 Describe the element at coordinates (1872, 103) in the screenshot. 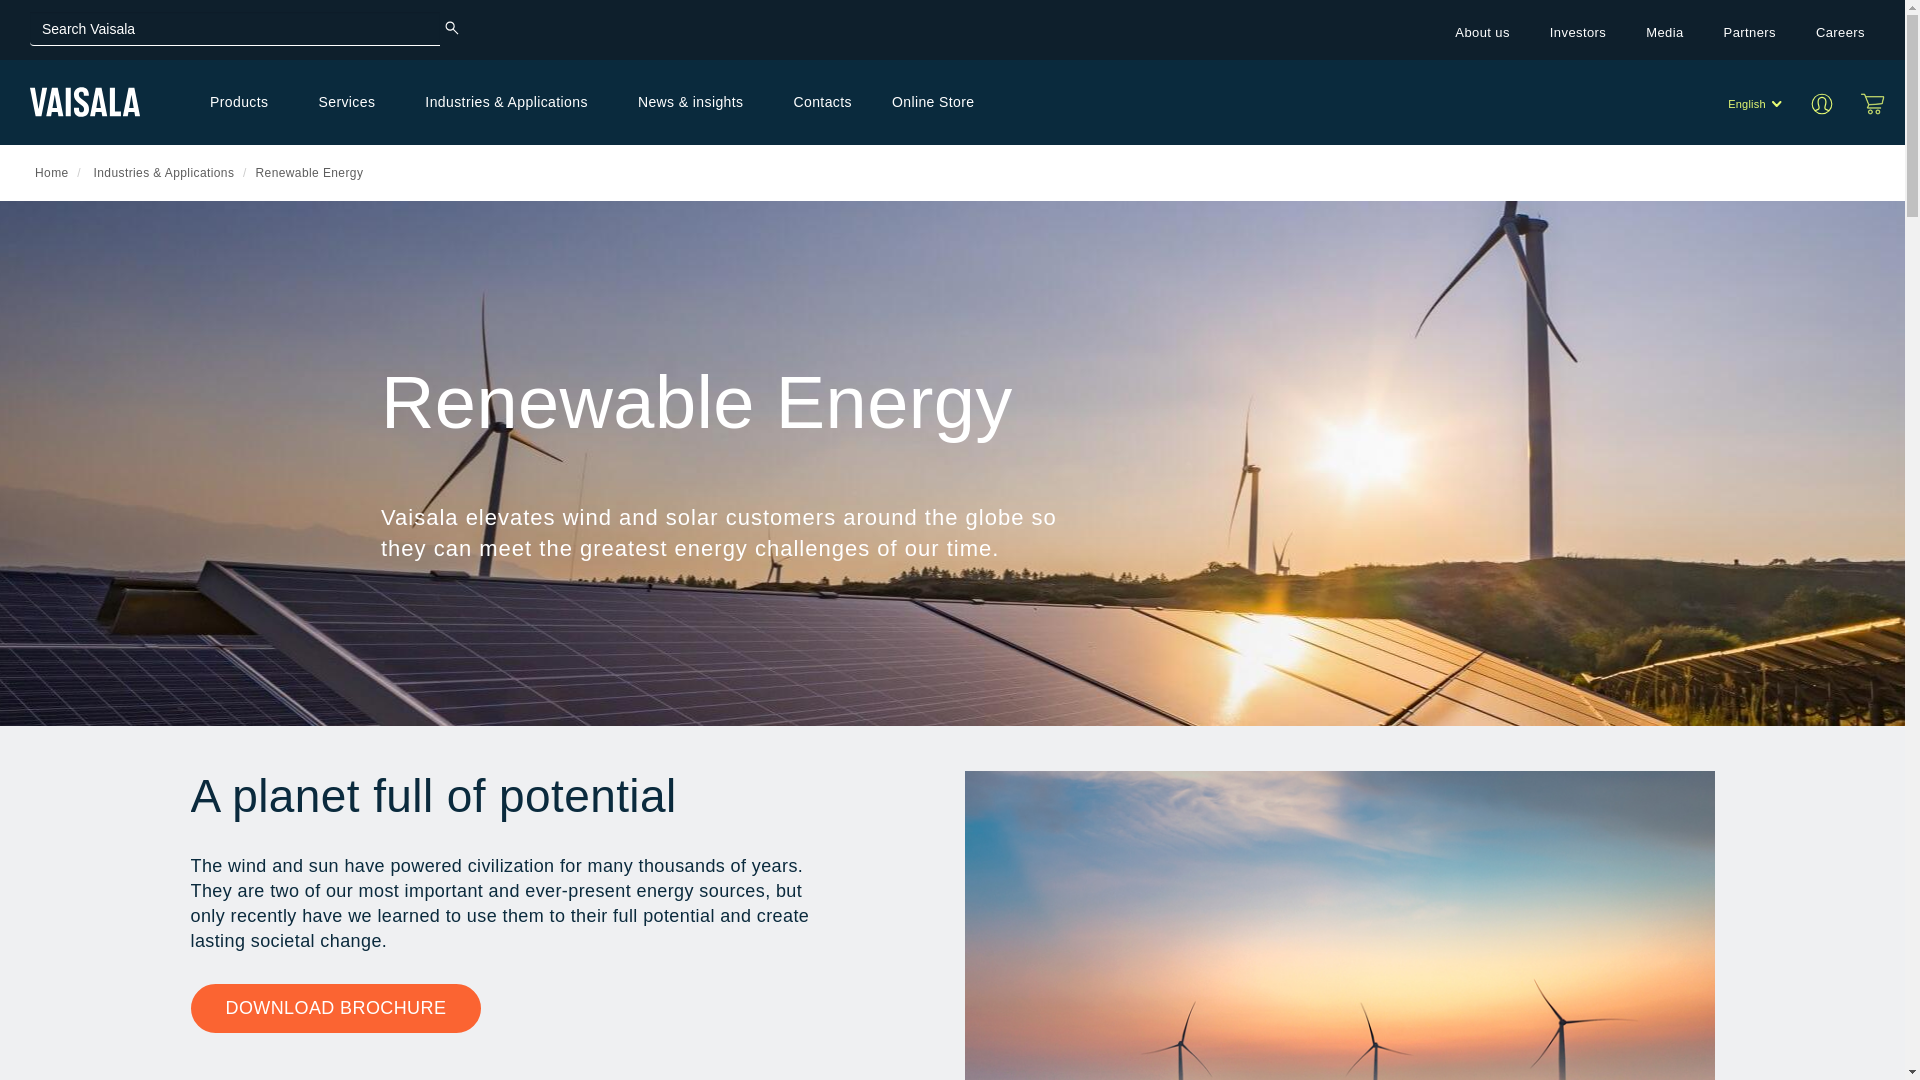

I see `Online Store` at that location.